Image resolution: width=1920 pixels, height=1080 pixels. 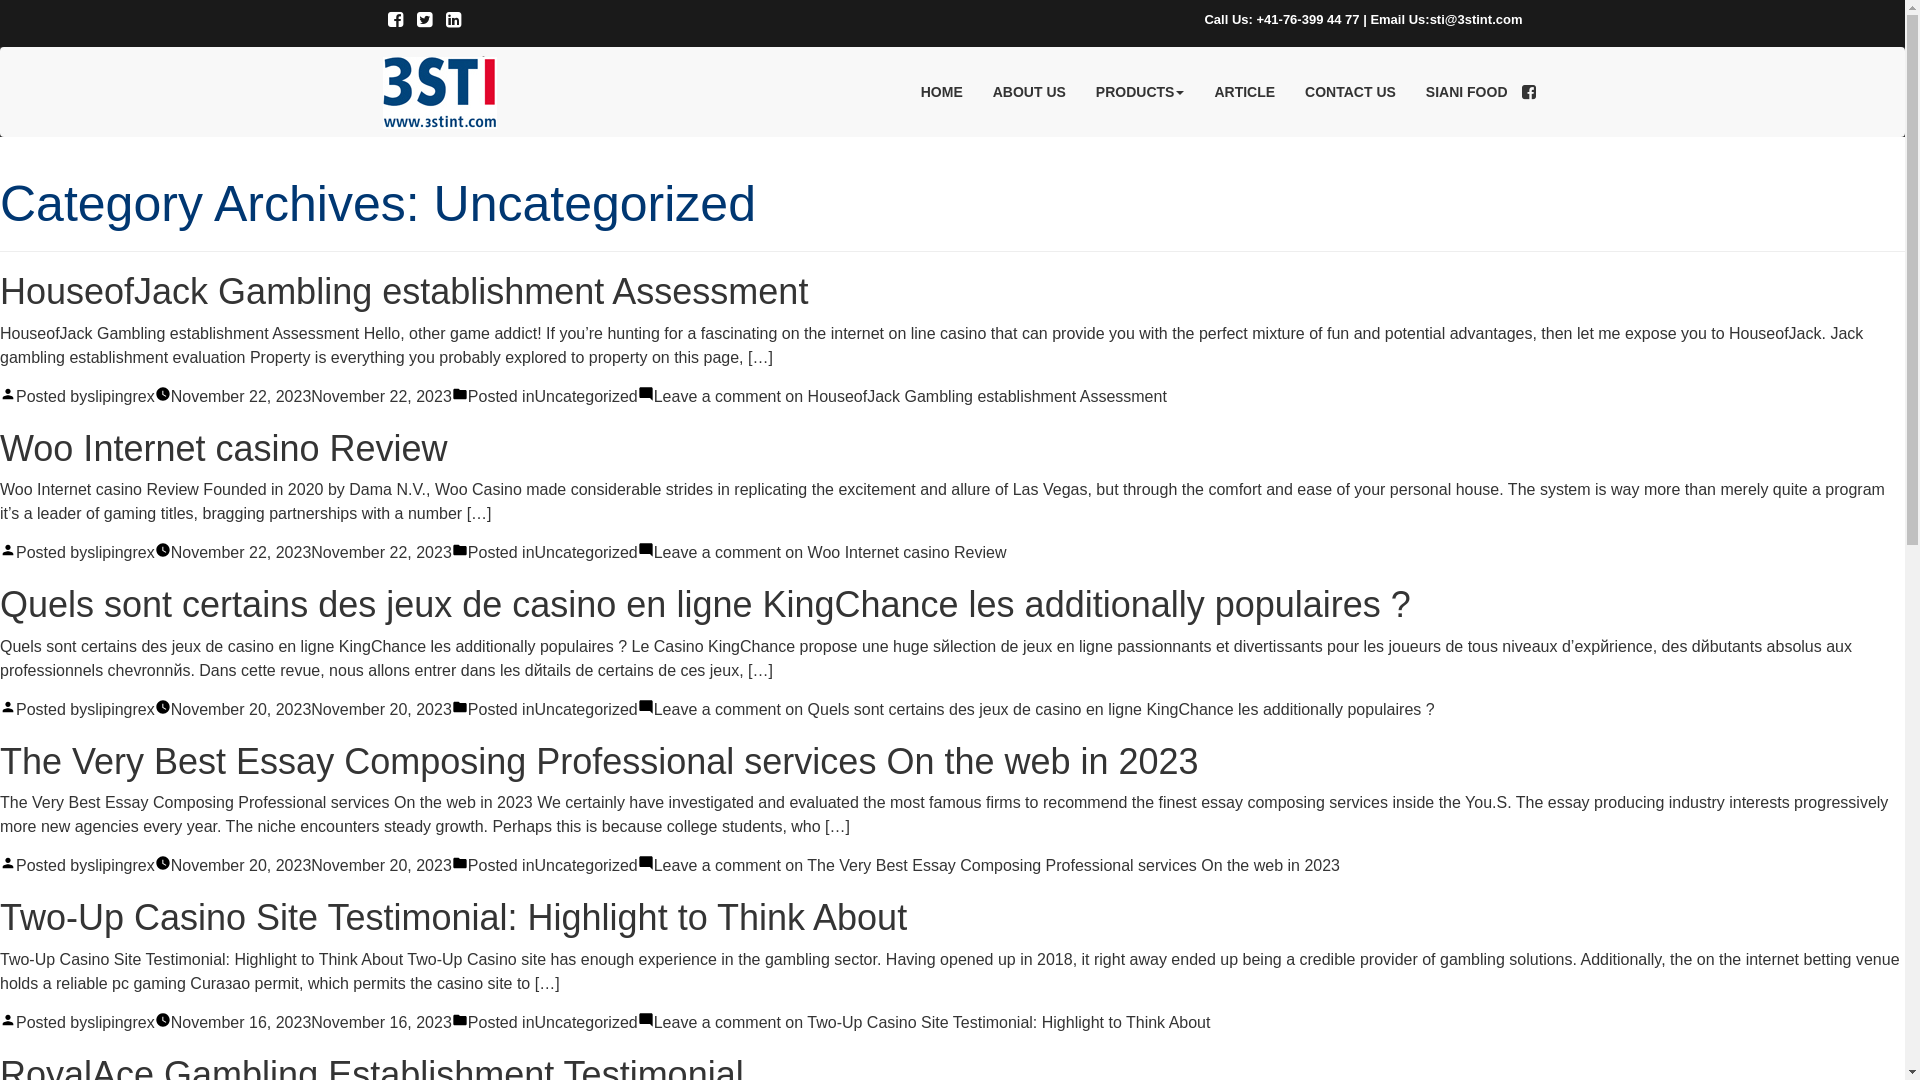 What do you see at coordinates (312, 1022) in the screenshot?
I see `November 16, 2023November 16, 2023` at bounding box center [312, 1022].